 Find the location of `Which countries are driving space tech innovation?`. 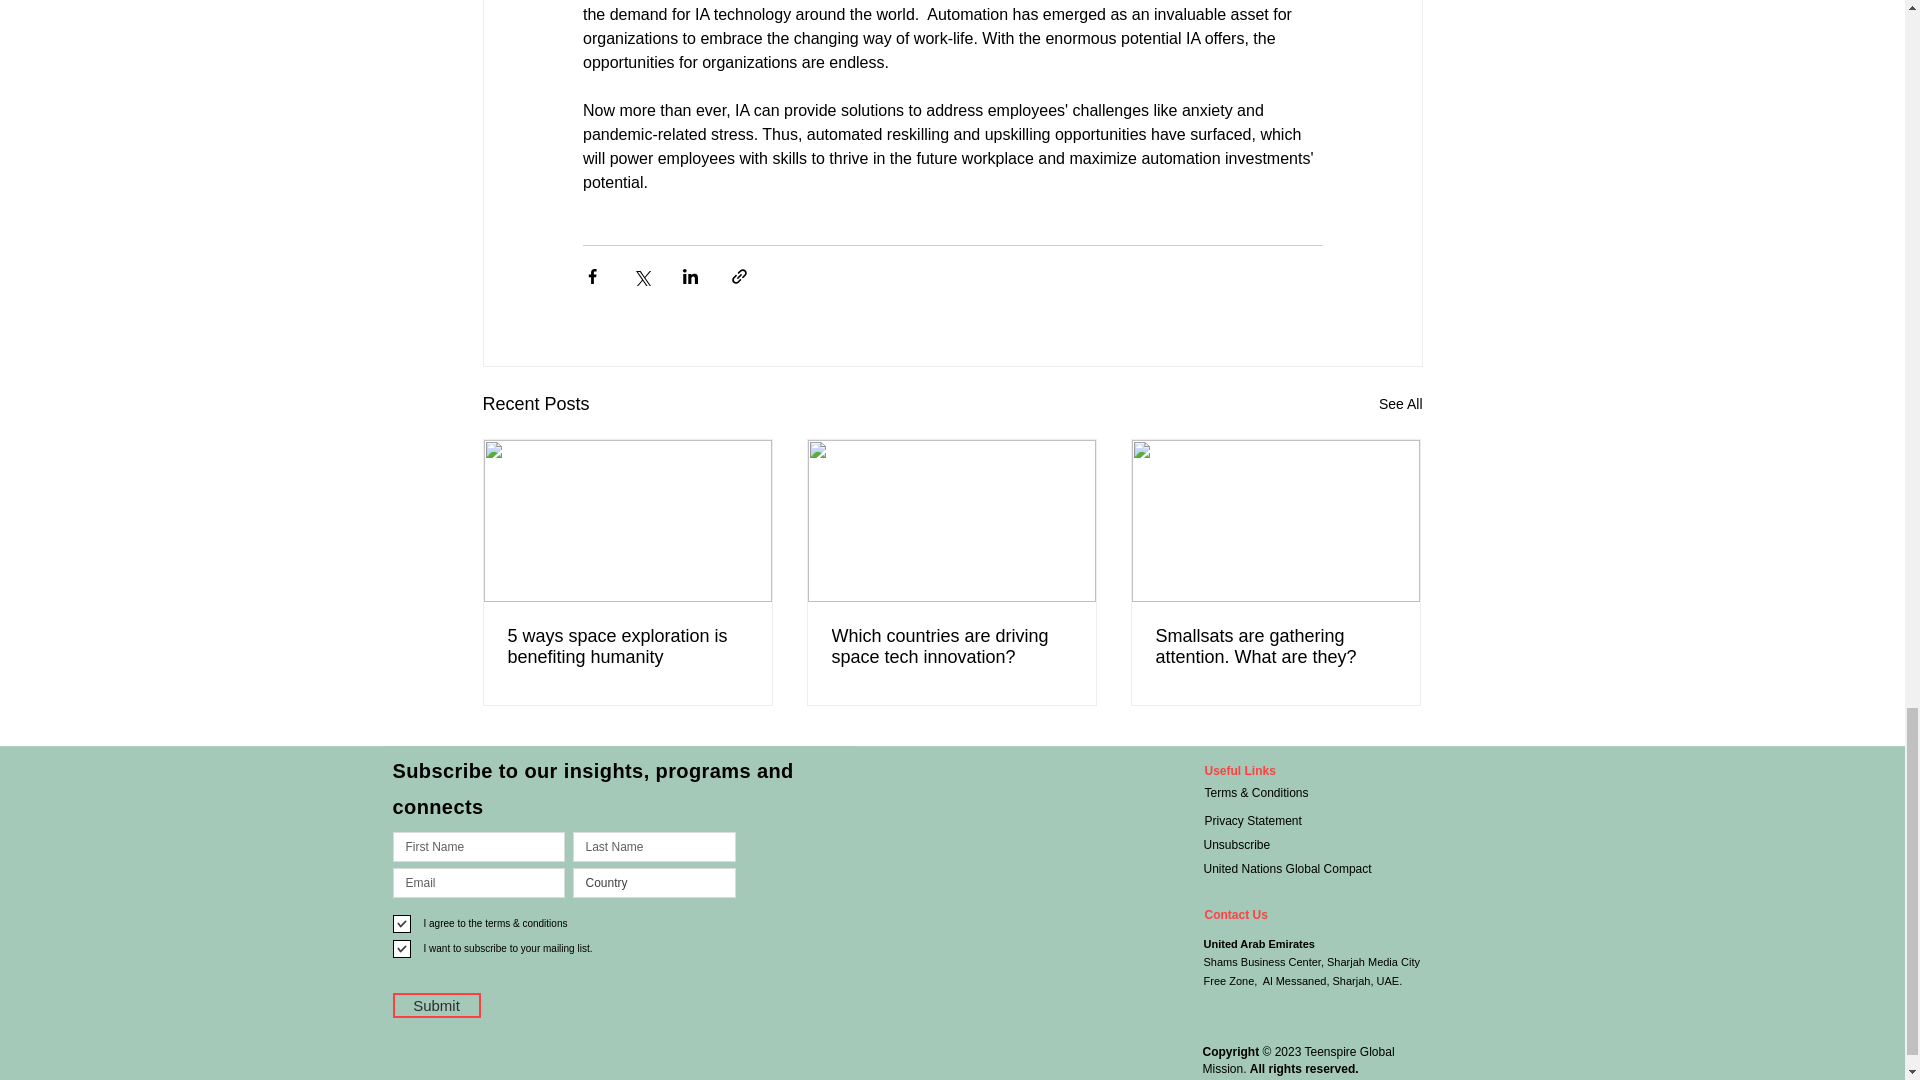

Which countries are driving space tech innovation? is located at coordinates (951, 647).